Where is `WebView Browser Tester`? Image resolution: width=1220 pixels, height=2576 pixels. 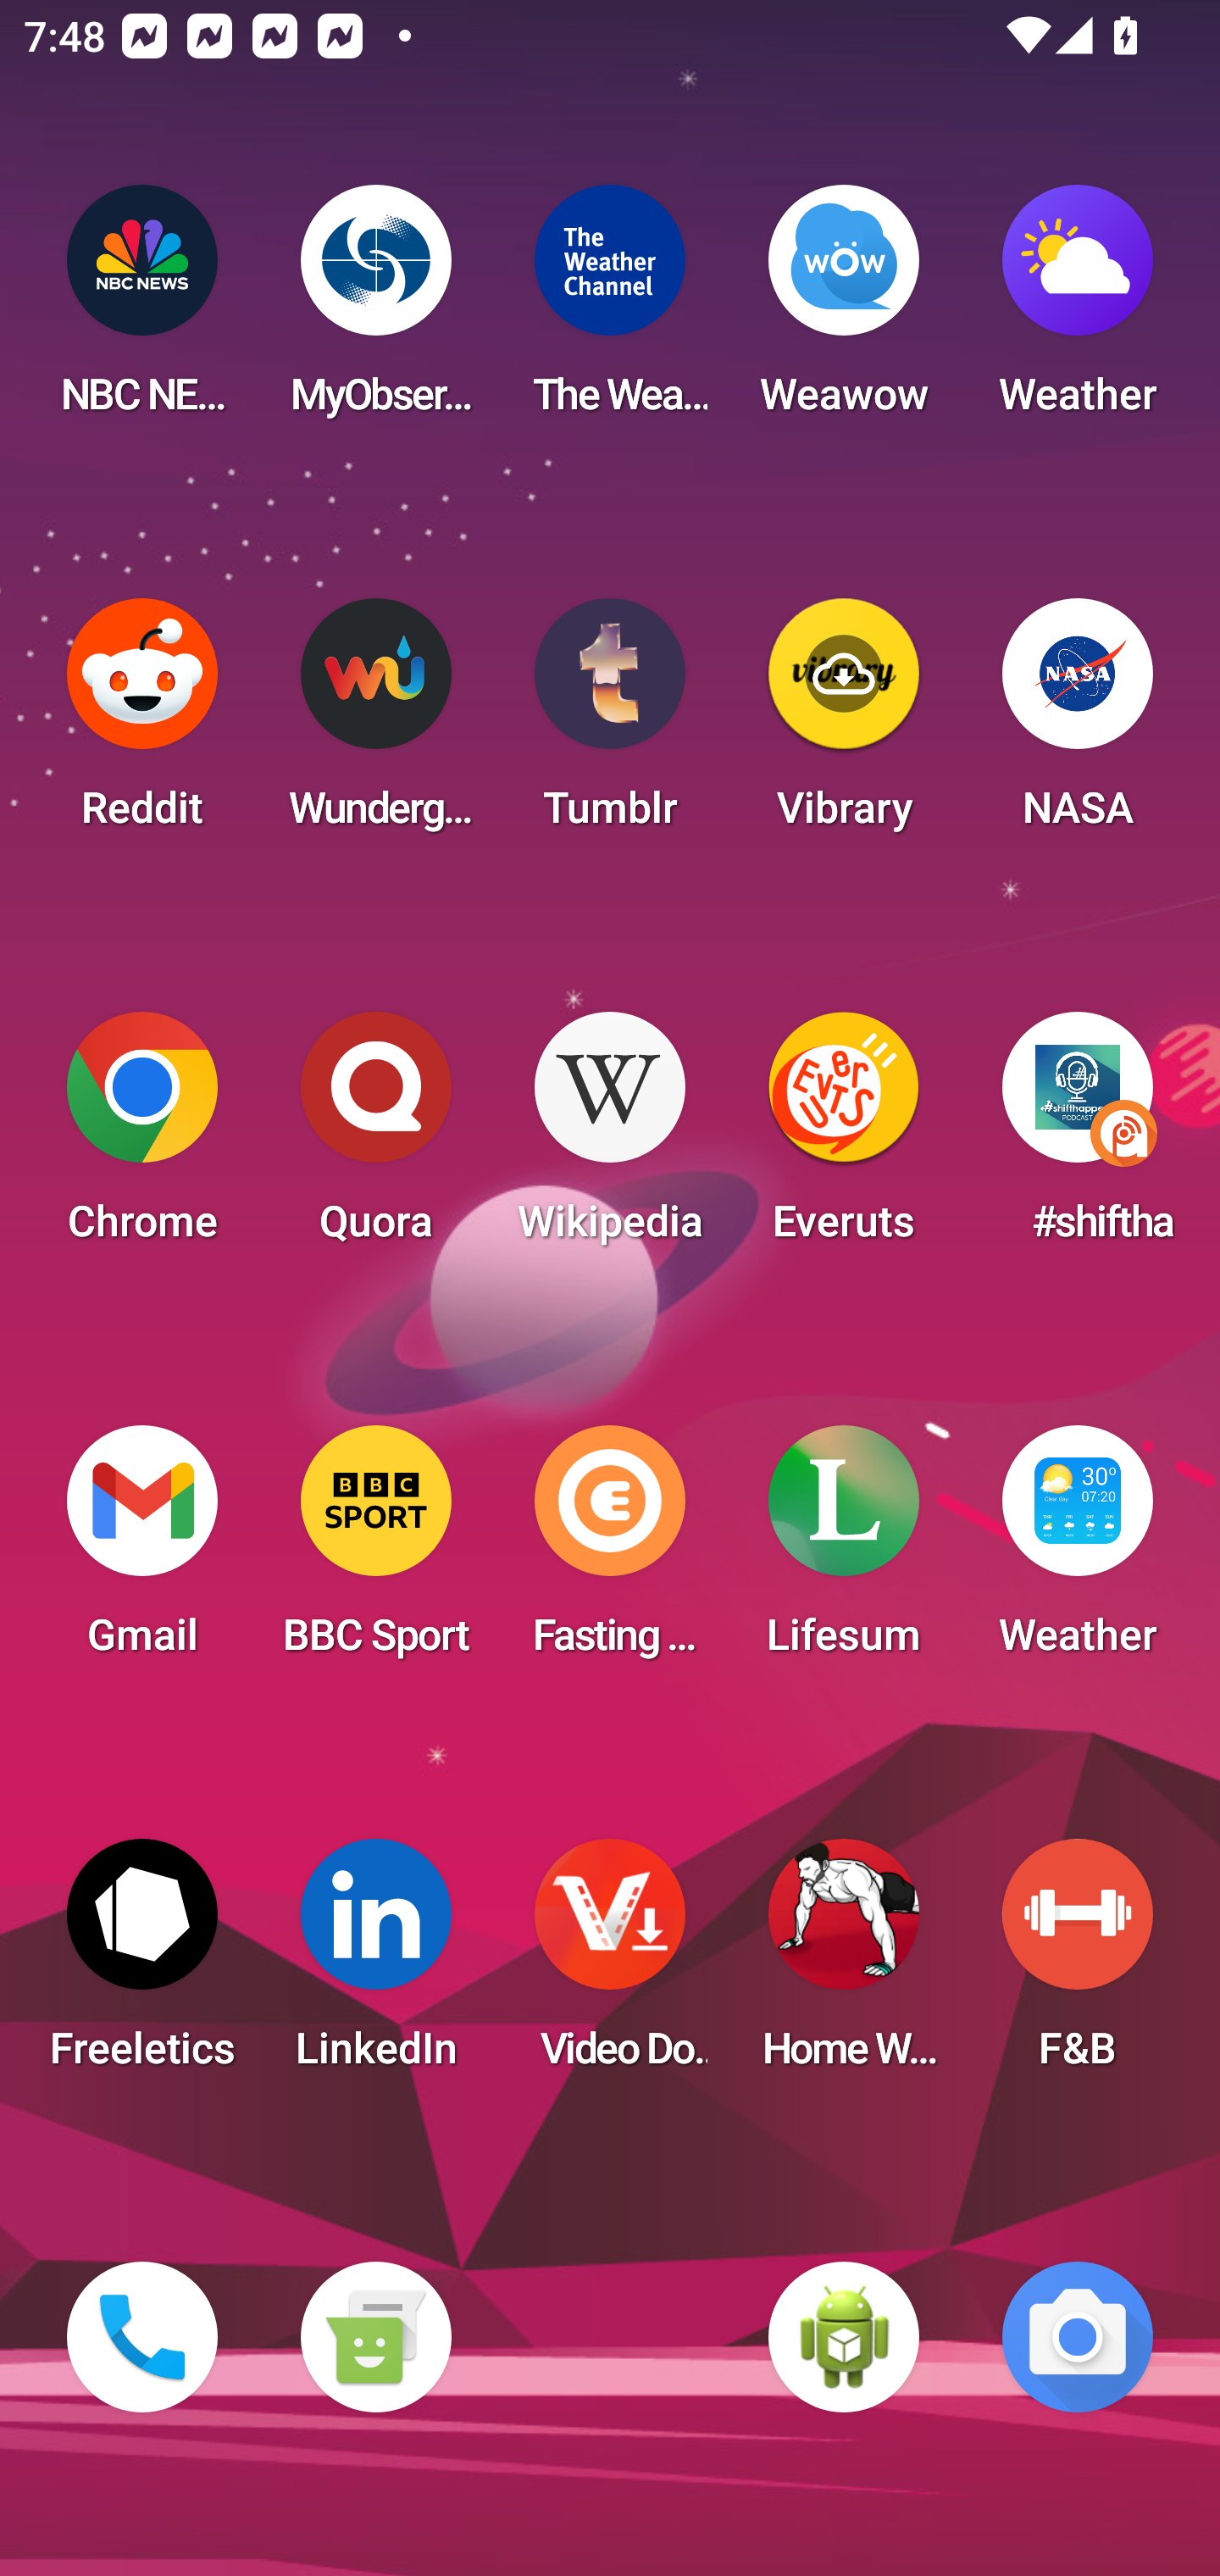
WebView Browser Tester is located at coordinates (844, 2337).